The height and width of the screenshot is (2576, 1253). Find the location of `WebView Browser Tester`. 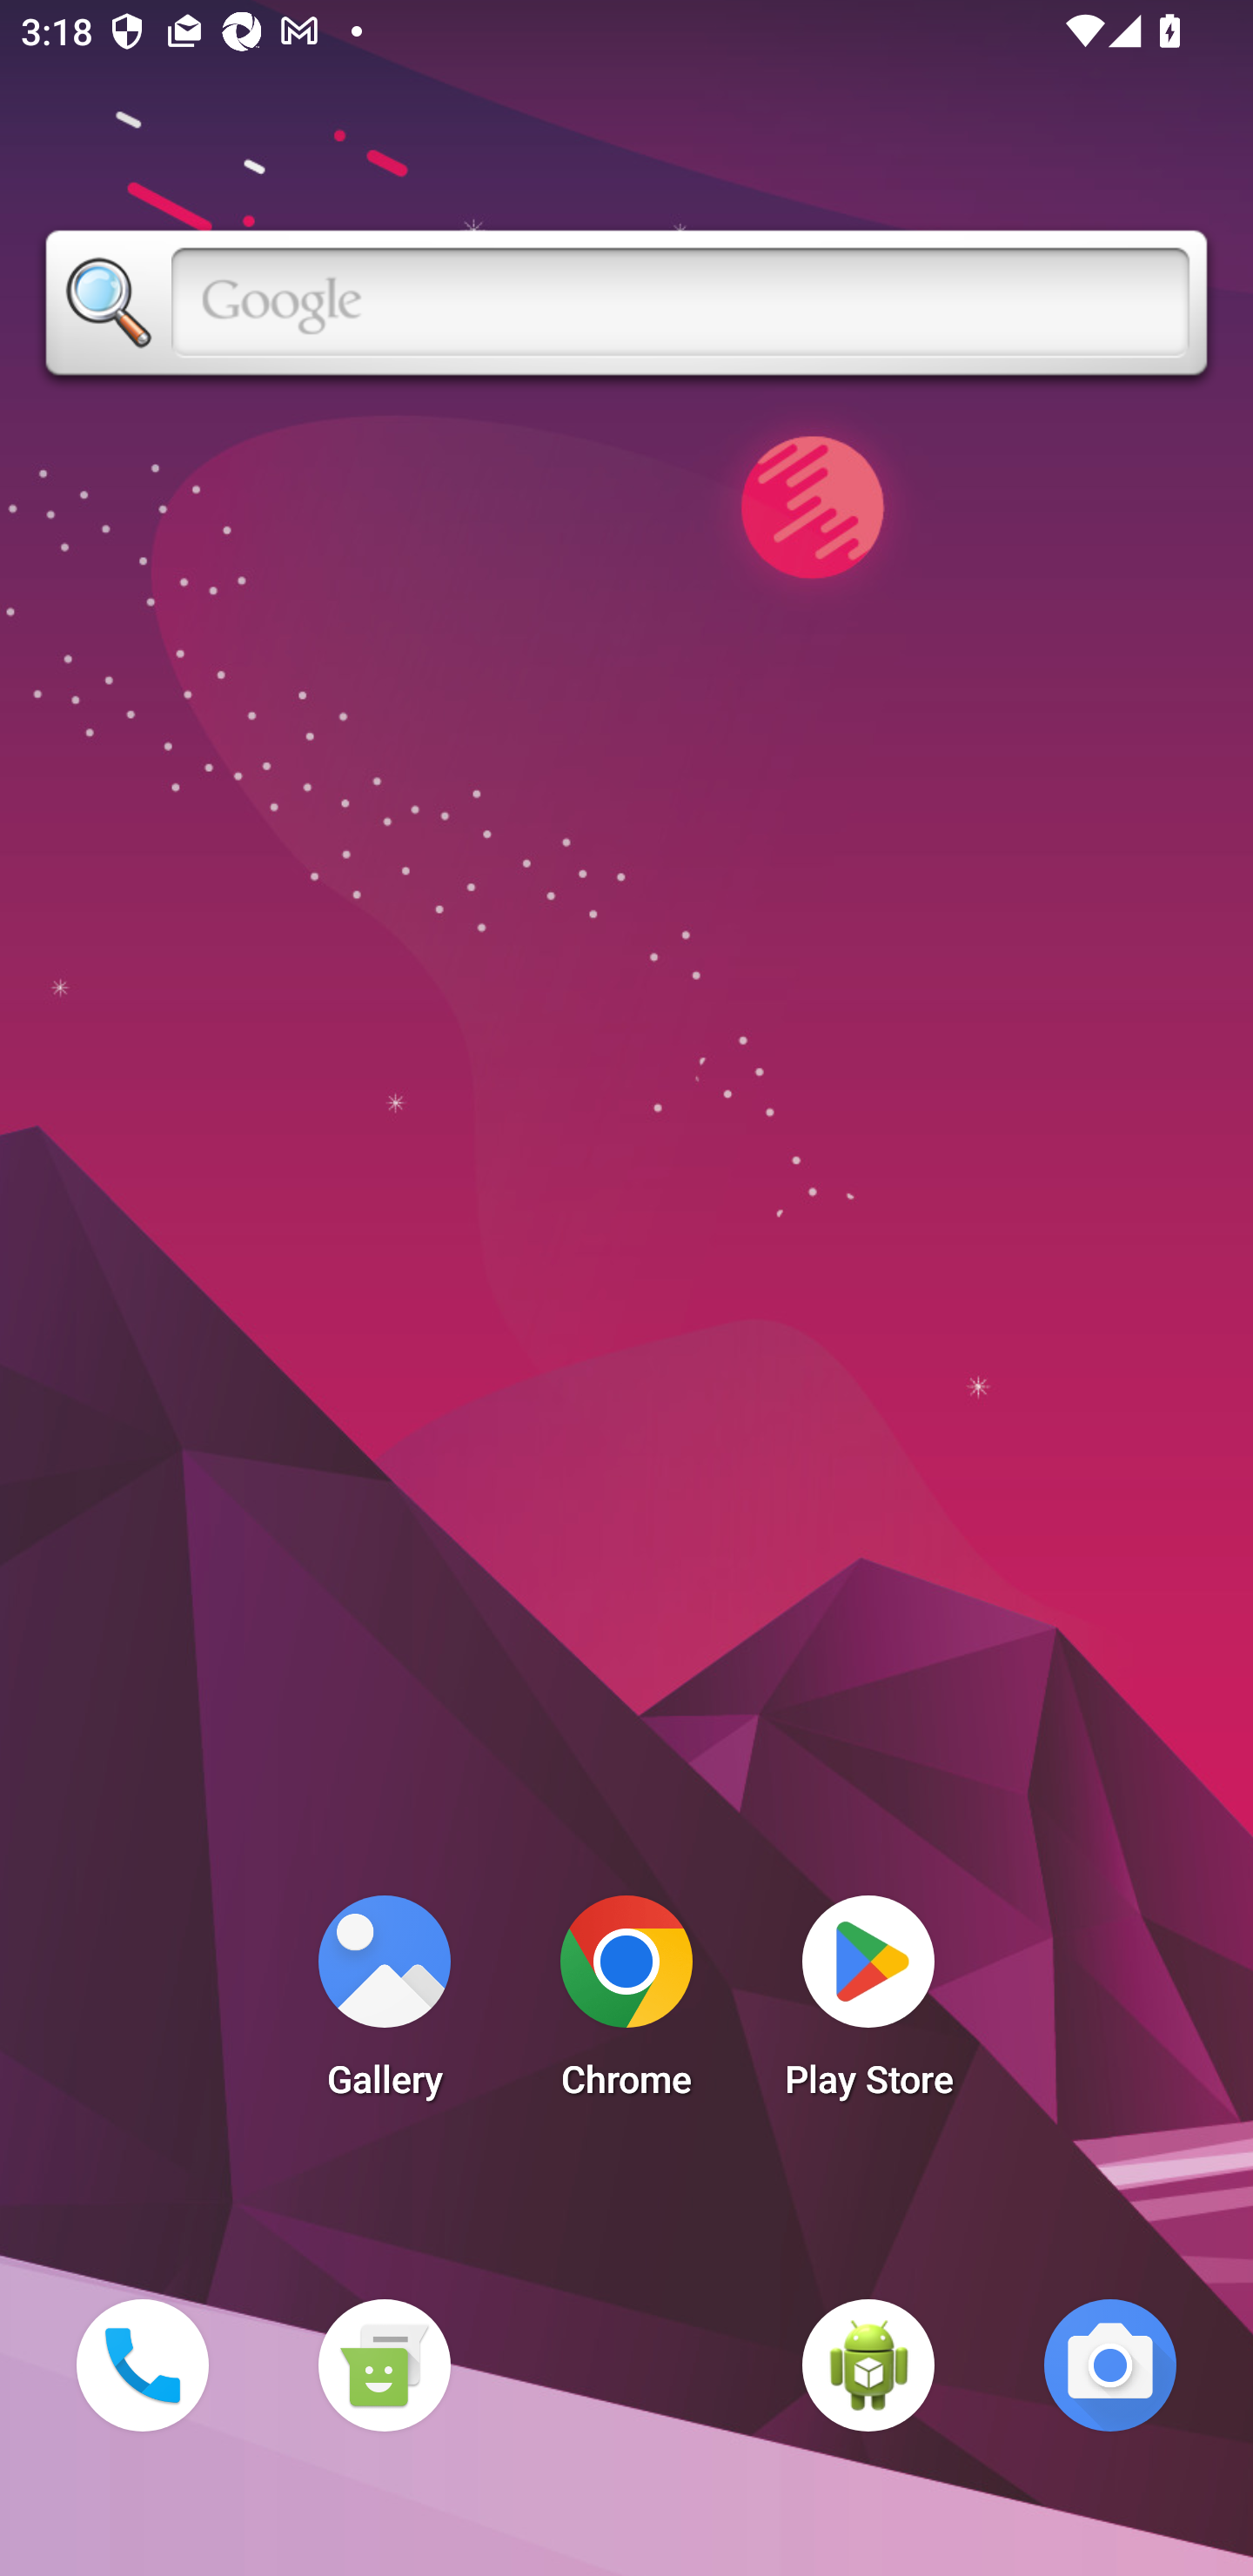

WebView Browser Tester is located at coordinates (868, 2365).